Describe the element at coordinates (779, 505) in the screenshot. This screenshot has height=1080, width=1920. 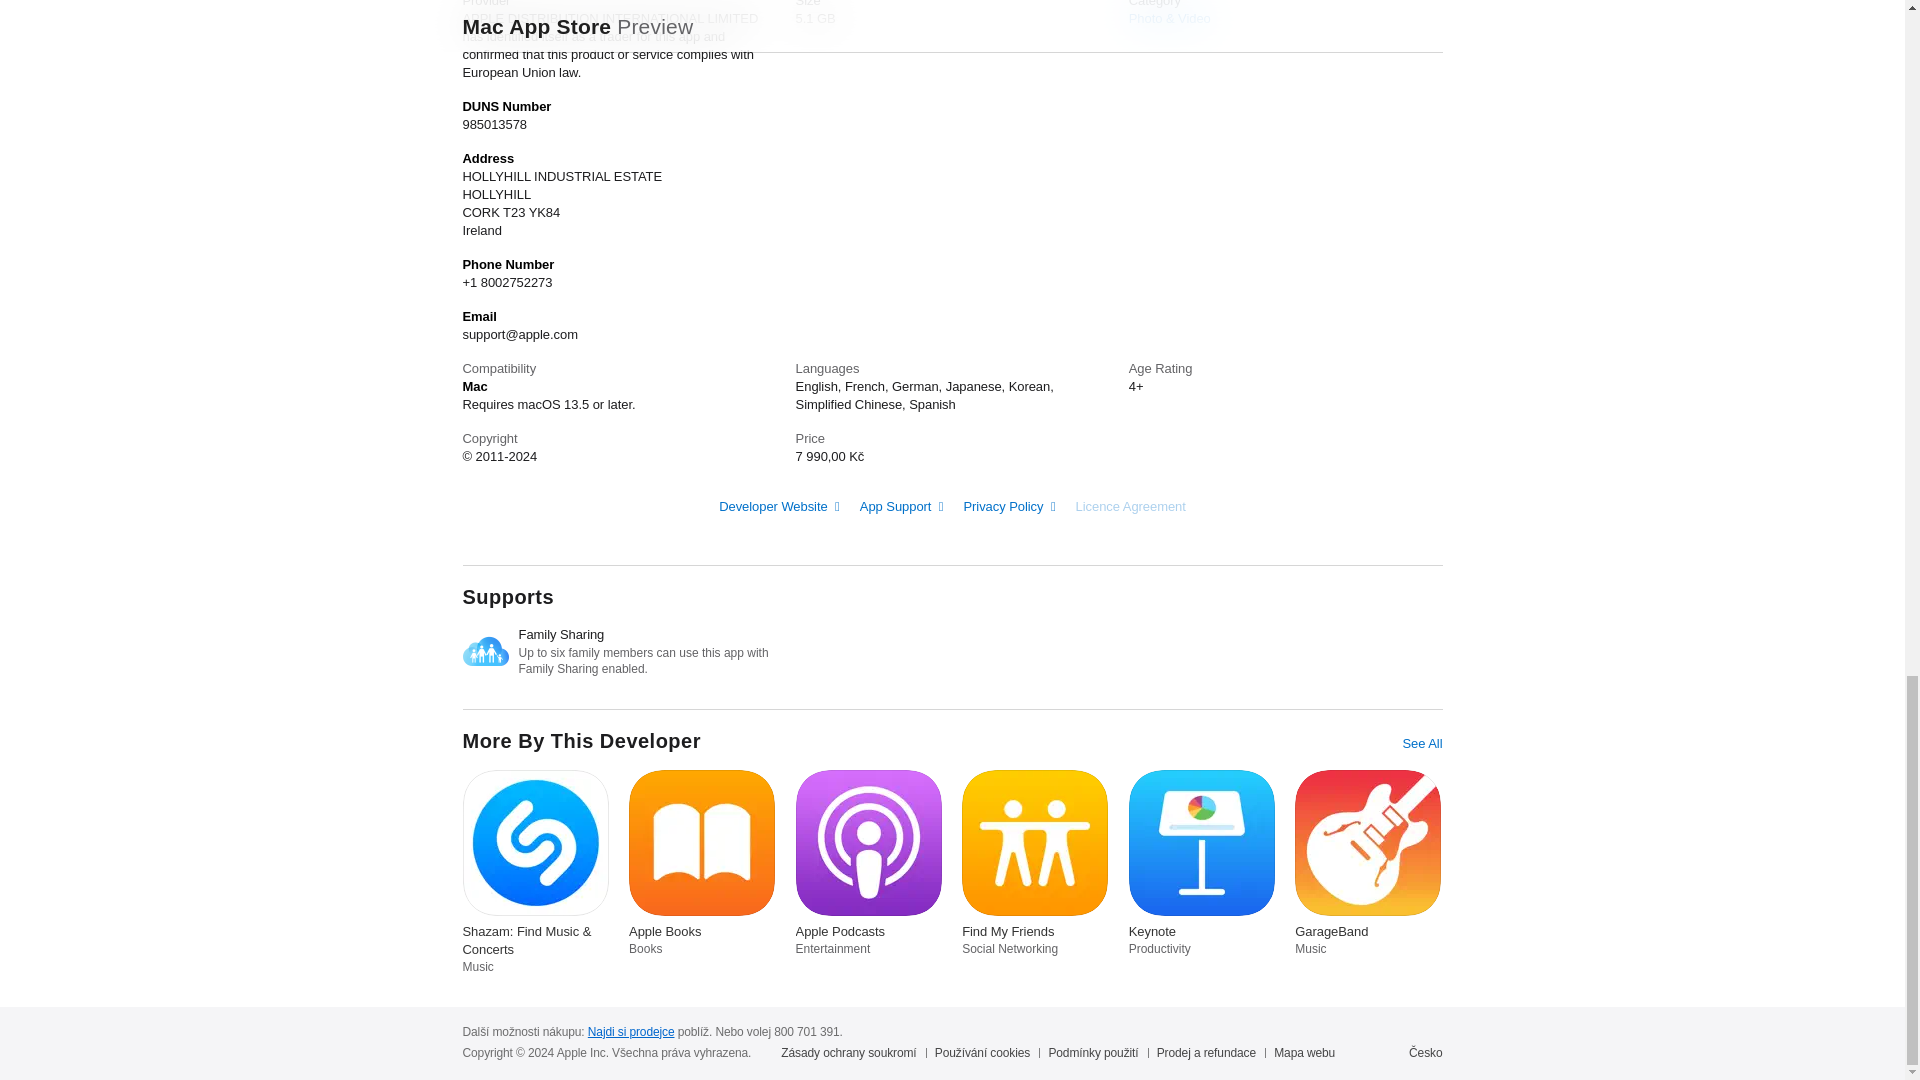
I see `Developer Website` at that location.